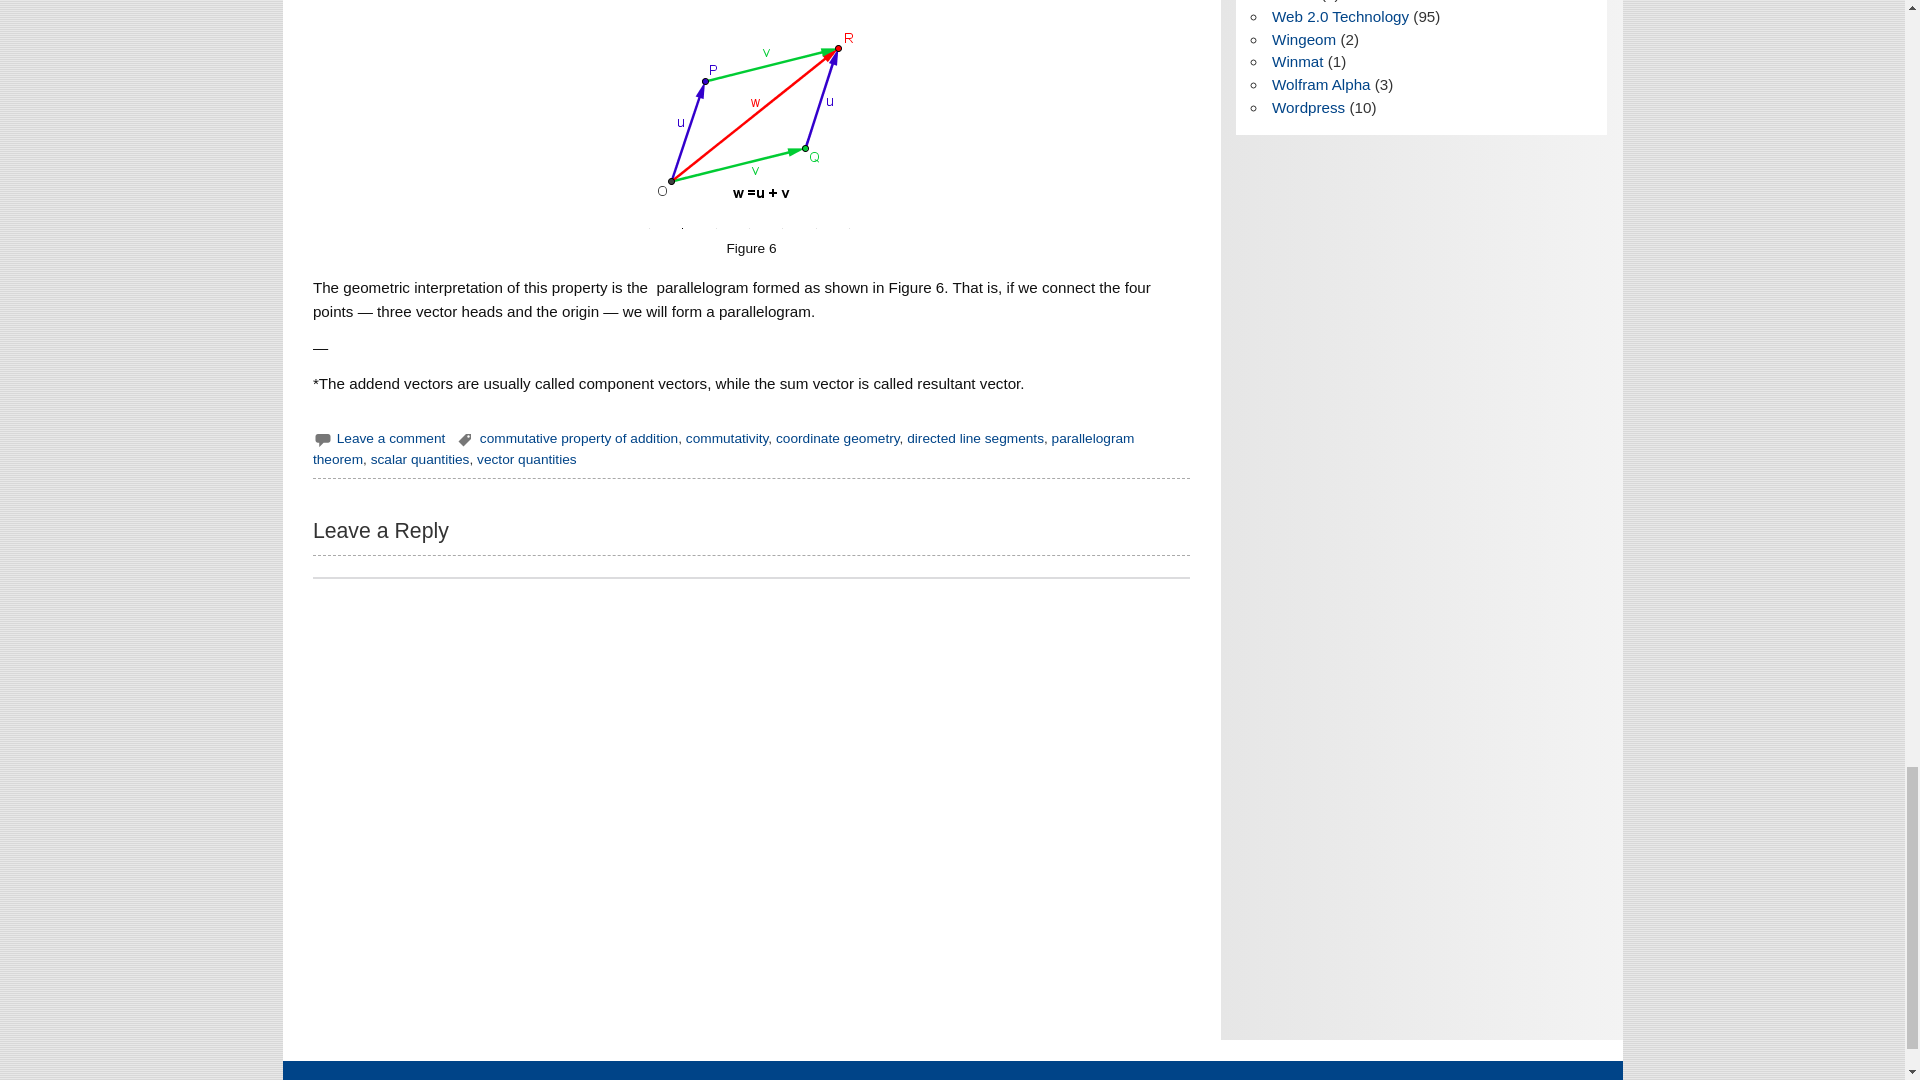 The image size is (1920, 1080). What do you see at coordinates (578, 438) in the screenshot?
I see `commutative property of addition` at bounding box center [578, 438].